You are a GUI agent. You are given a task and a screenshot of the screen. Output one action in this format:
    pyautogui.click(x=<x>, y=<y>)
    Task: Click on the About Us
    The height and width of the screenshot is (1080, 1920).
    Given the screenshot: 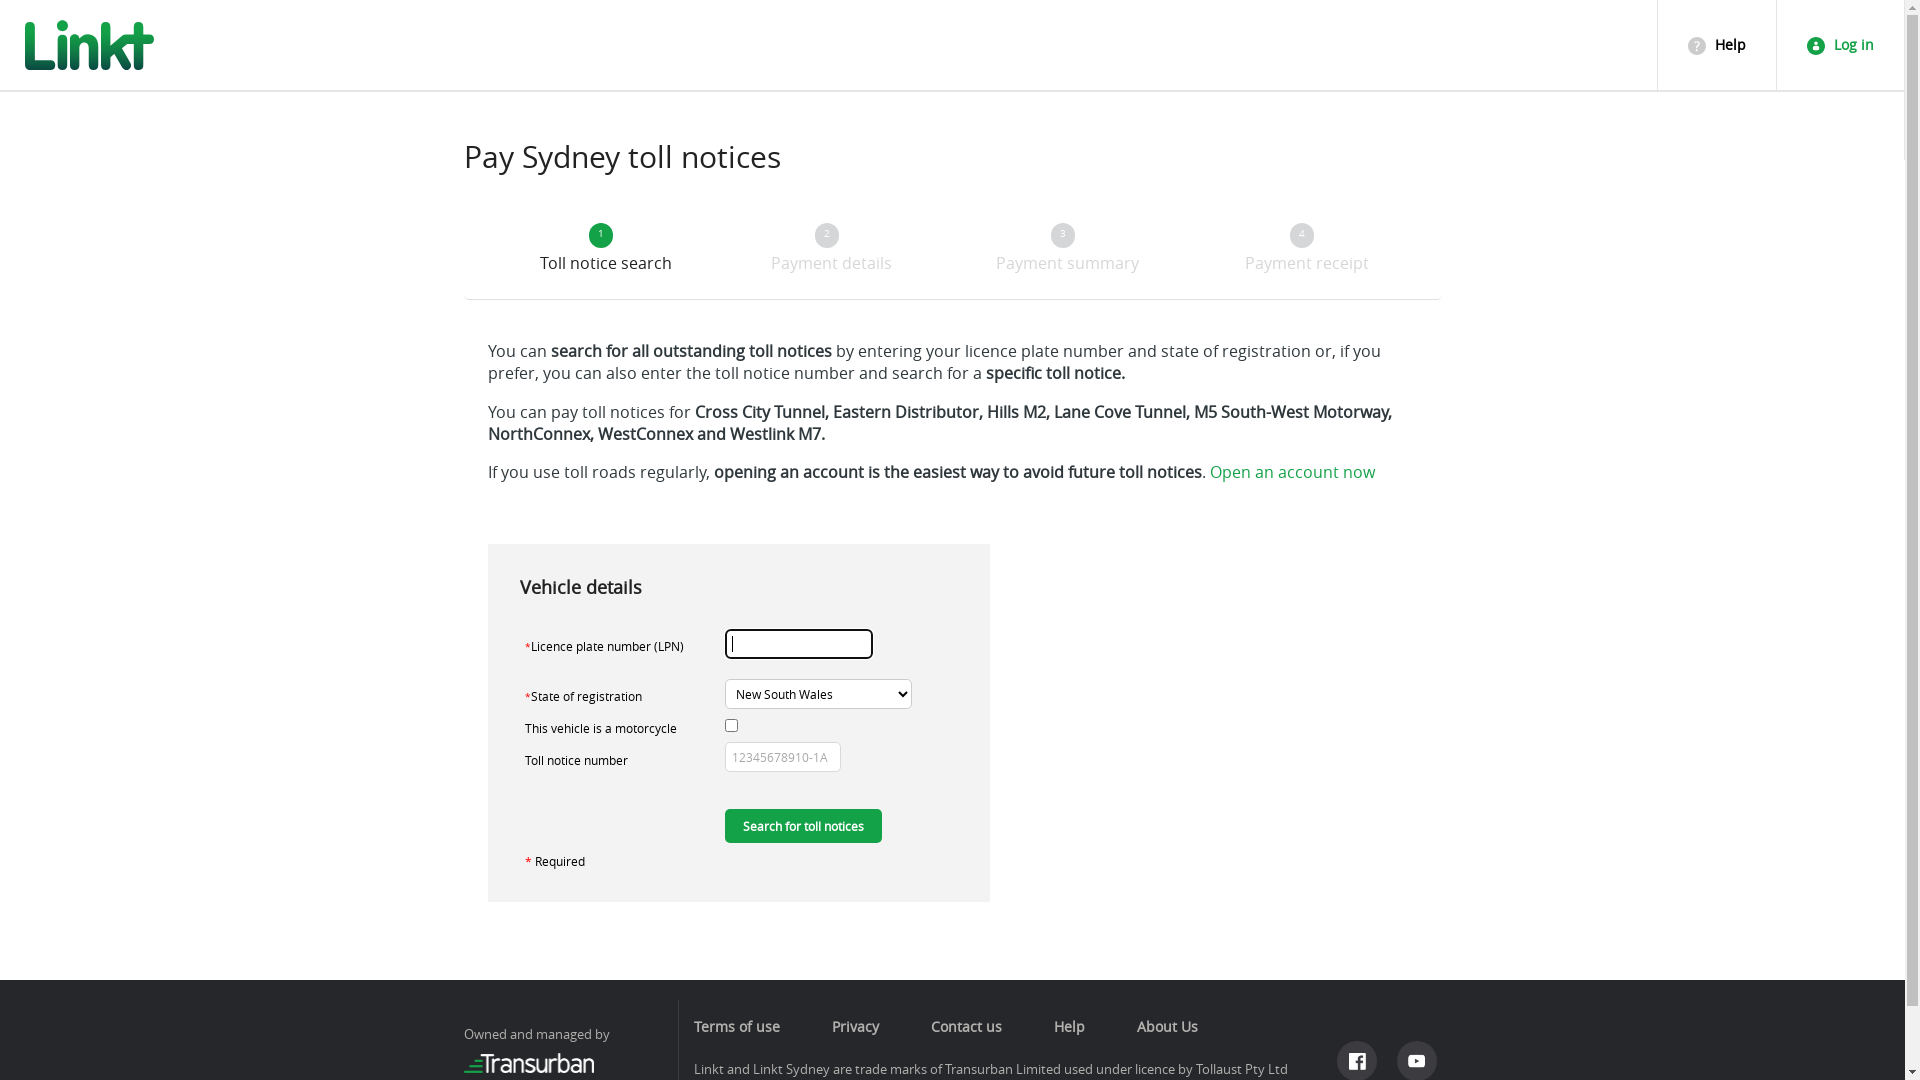 What is the action you would take?
    pyautogui.click(x=1178, y=1026)
    